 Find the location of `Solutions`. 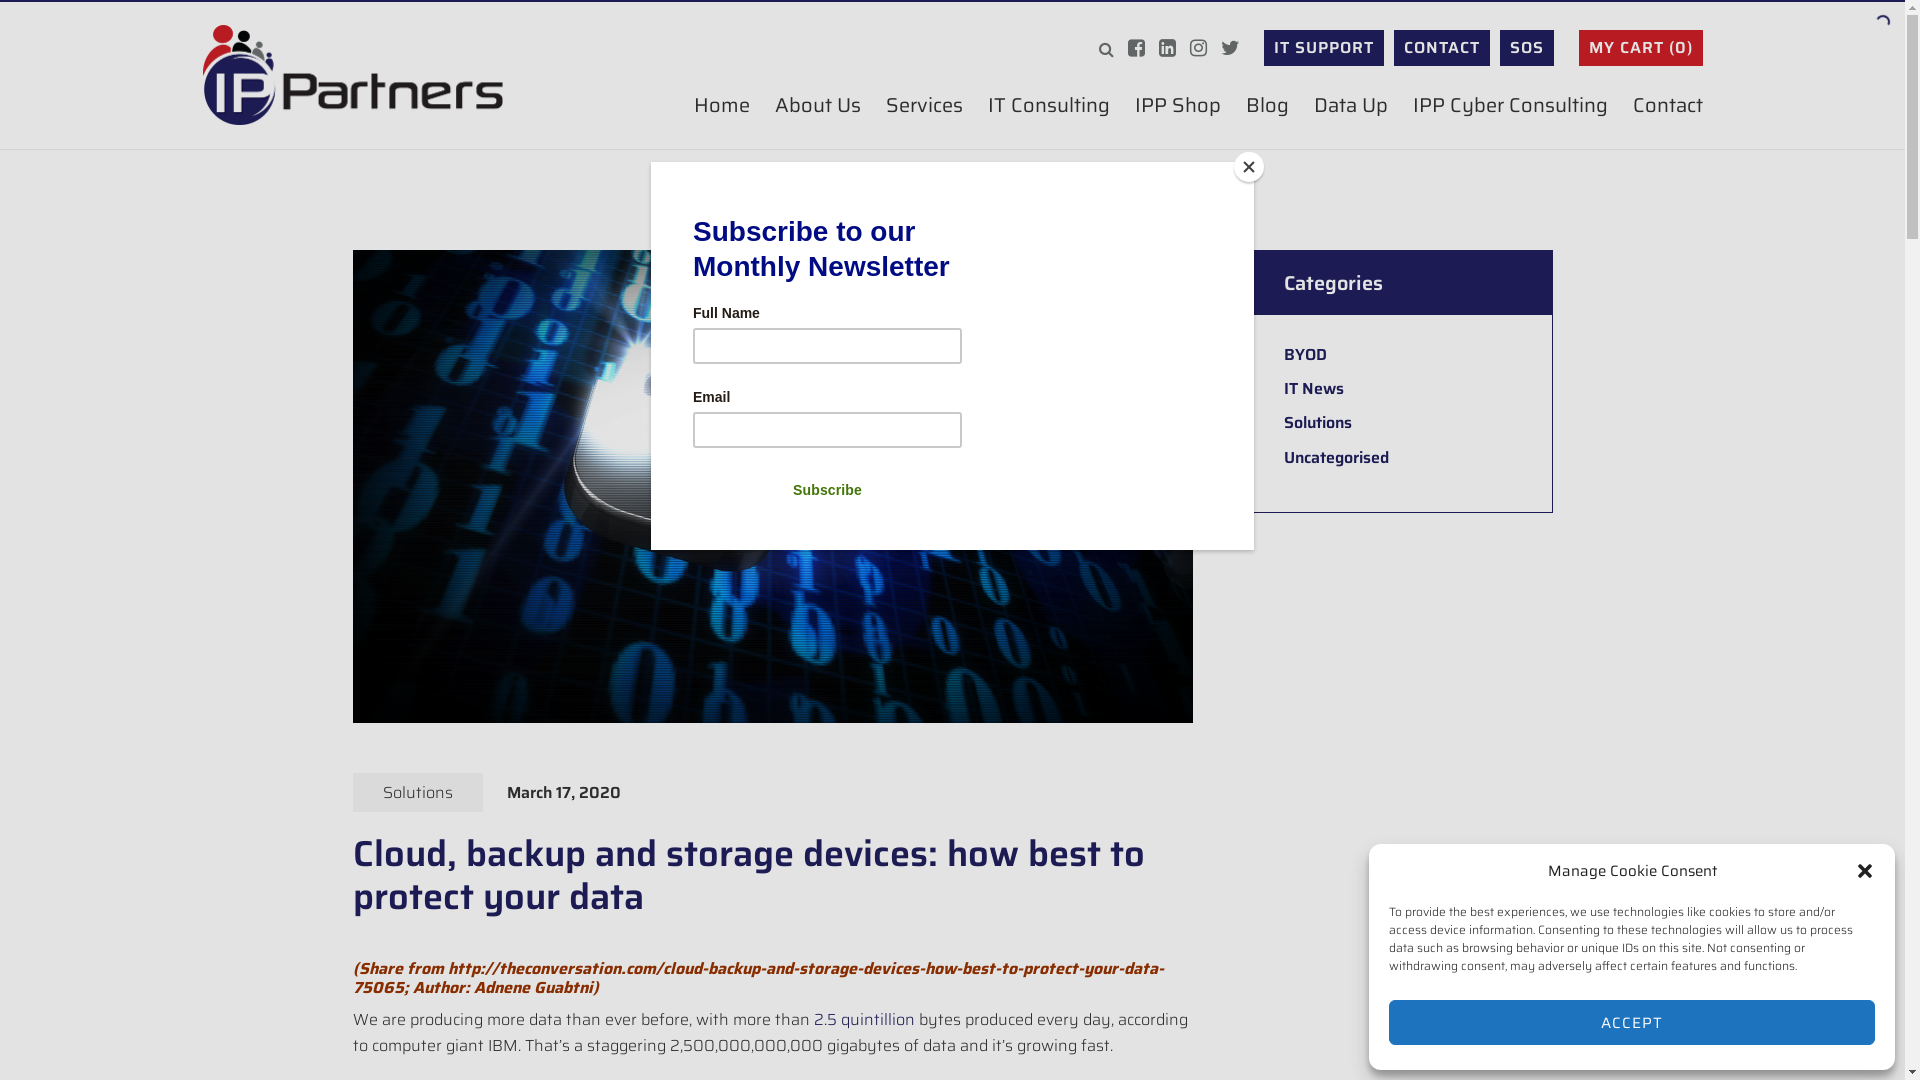

Solutions is located at coordinates (417, 792).